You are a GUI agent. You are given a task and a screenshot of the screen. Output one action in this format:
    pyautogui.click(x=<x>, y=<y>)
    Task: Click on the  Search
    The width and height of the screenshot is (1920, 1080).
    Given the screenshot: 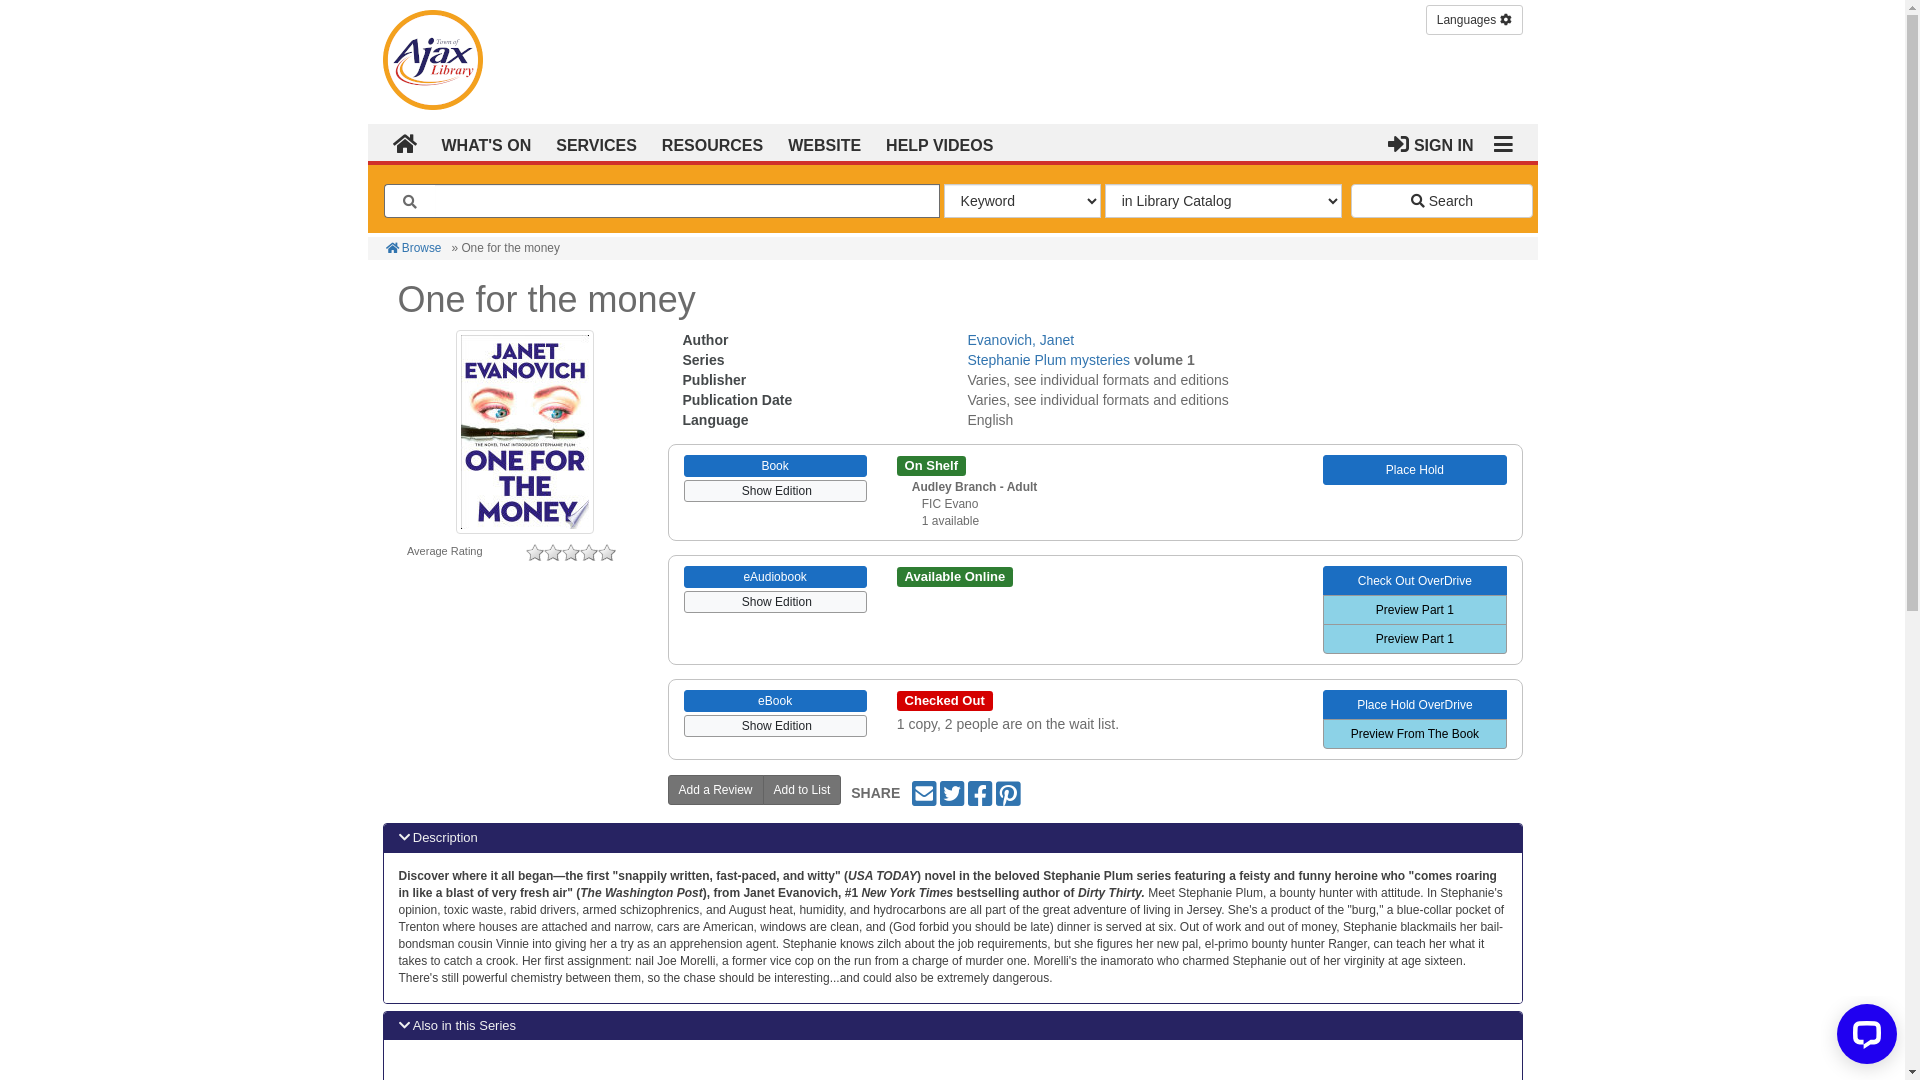 What is the action you would take?
    pyautogui.click(x=1442, y=201)
    